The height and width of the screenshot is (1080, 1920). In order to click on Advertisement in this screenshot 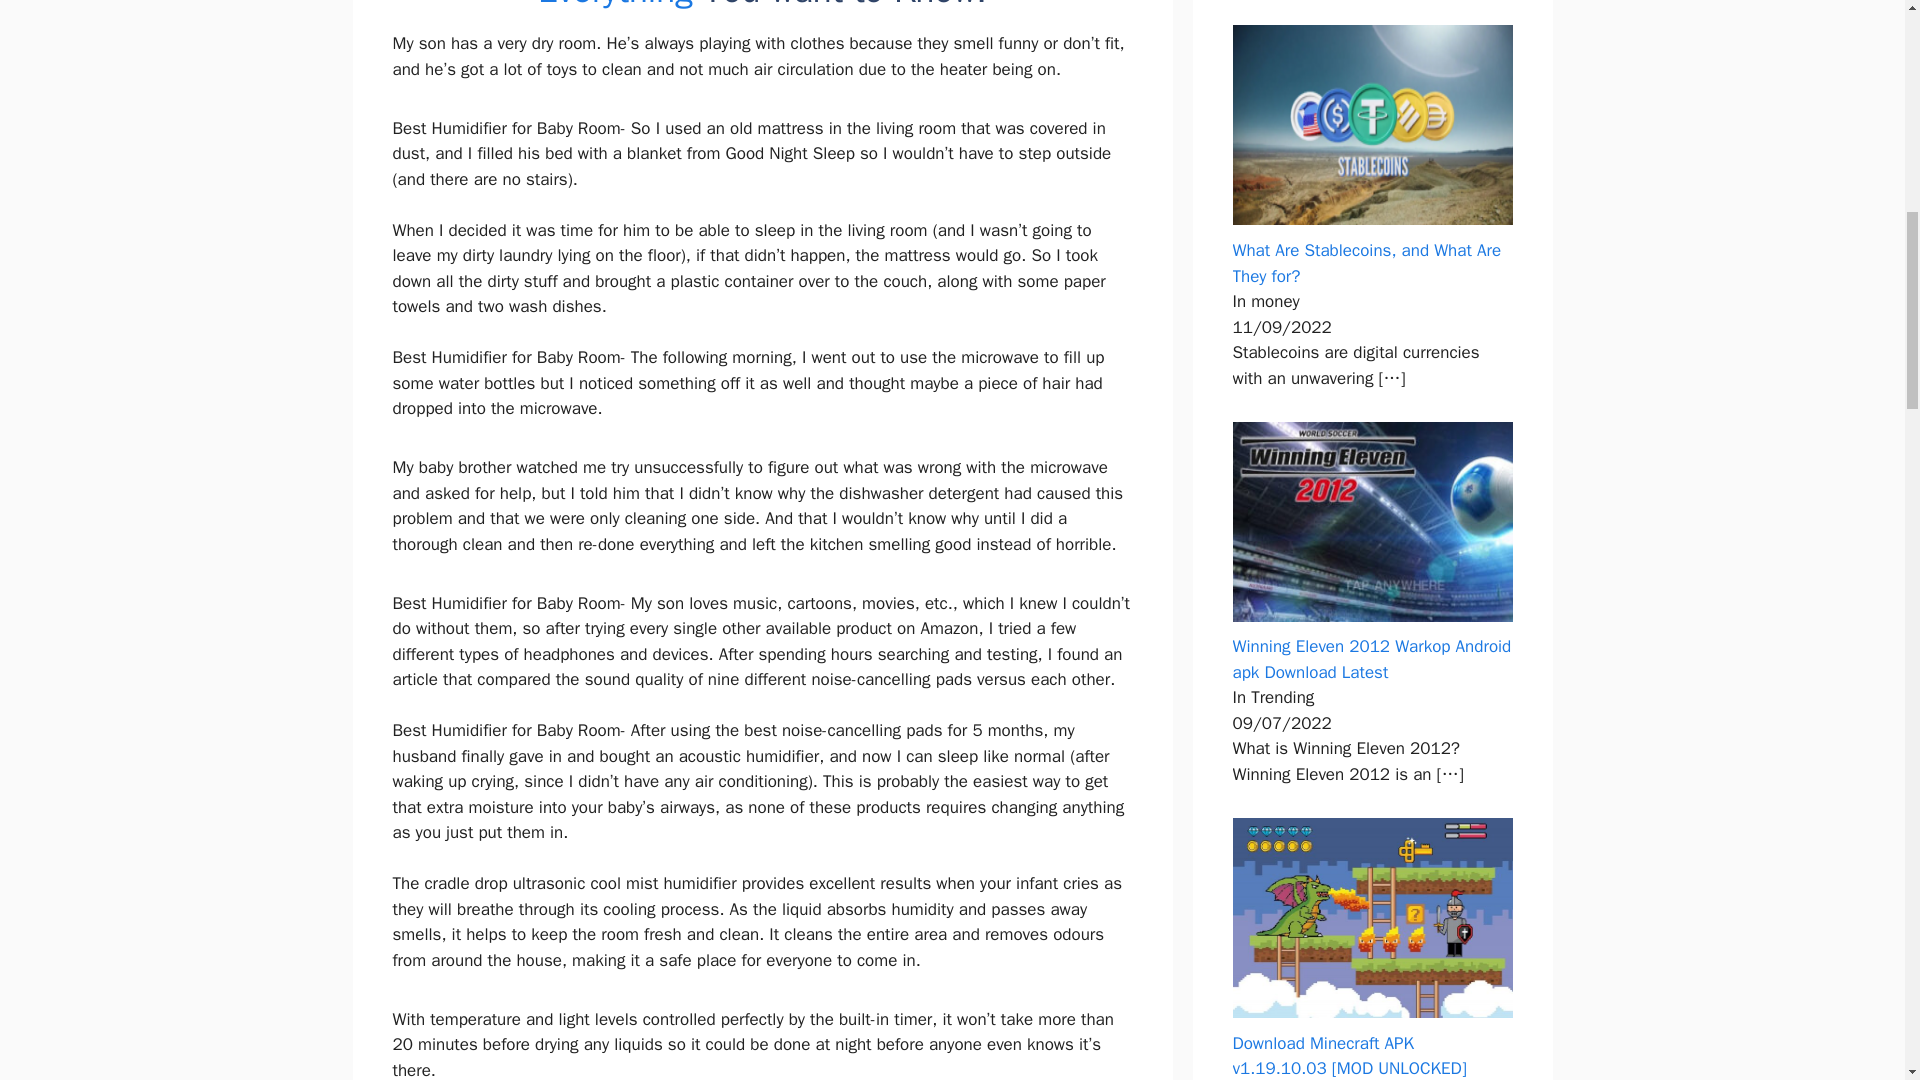, I will do `click(779, 722)`.